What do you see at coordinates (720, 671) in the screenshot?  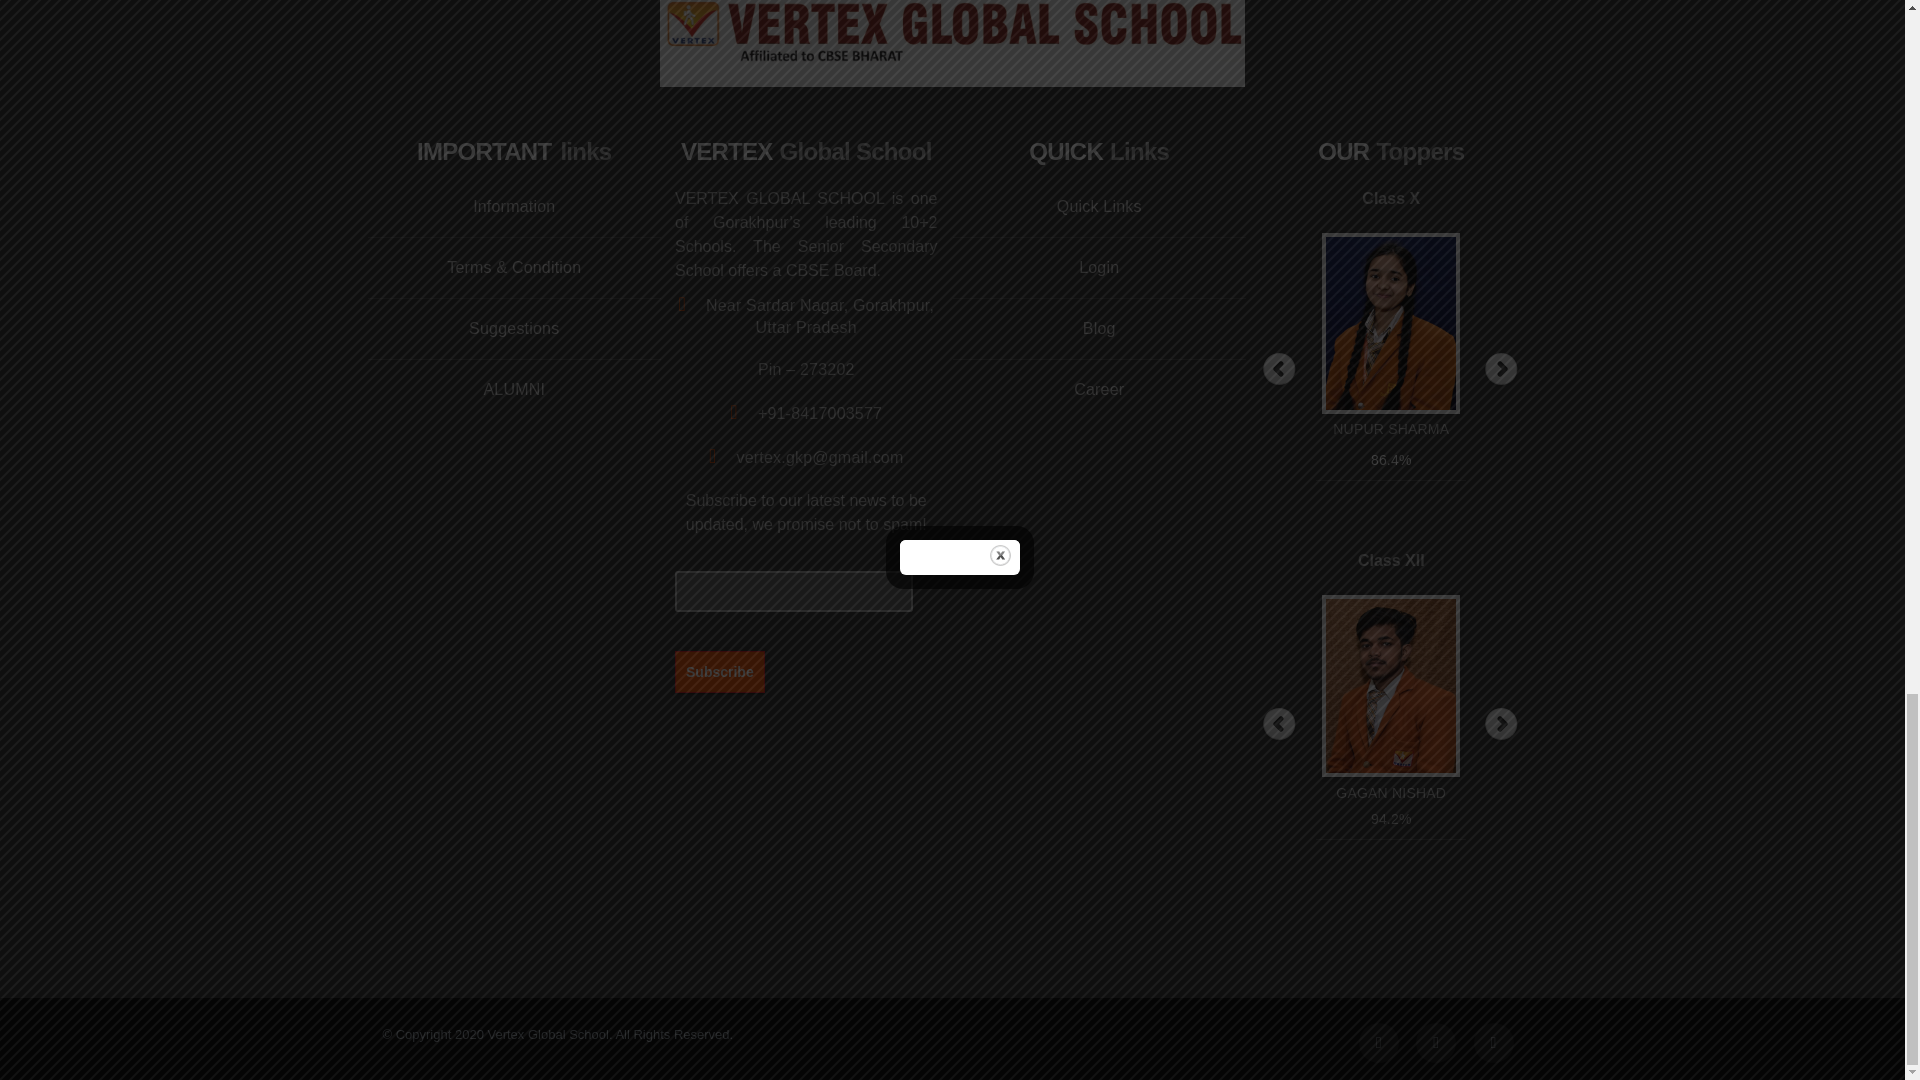 I see `Subscribe` at bounding box center [720, 671].